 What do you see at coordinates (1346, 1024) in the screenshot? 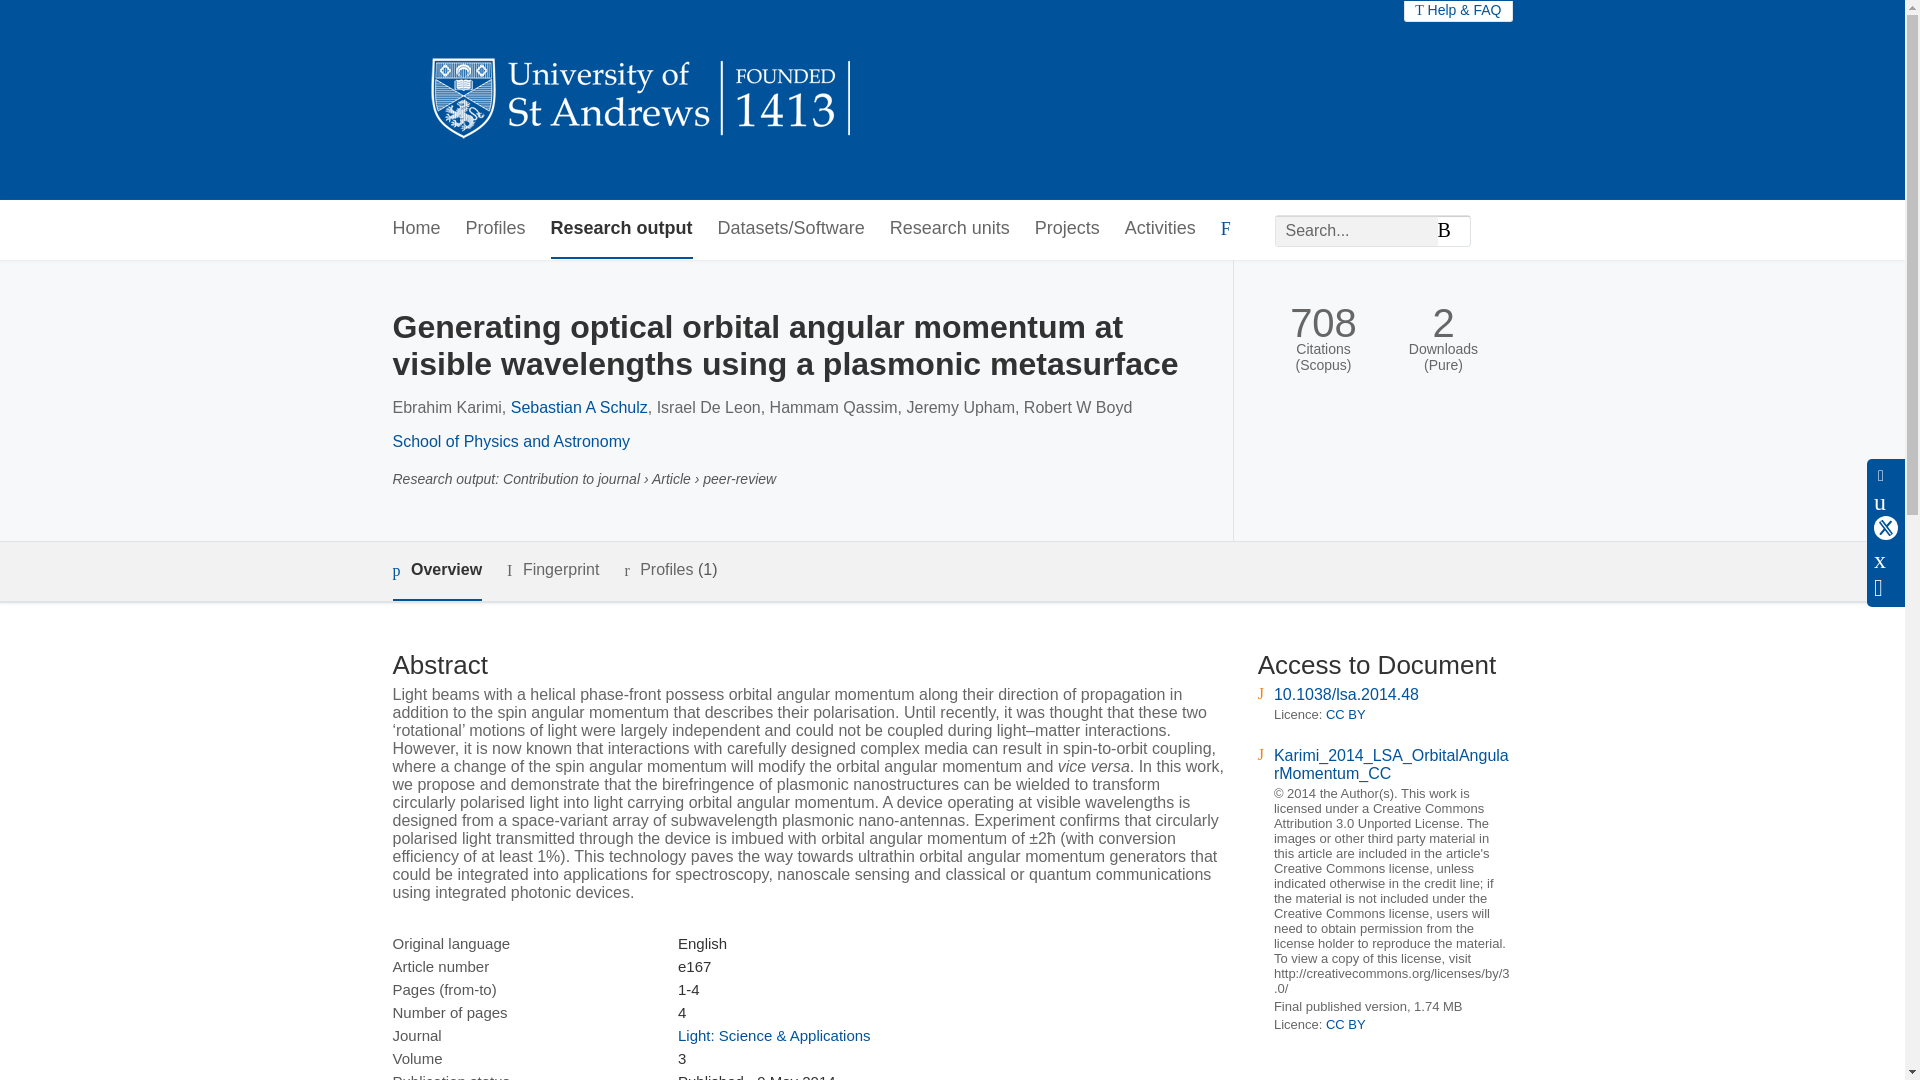
I see `CC BY` at bounding box center [1346, 1024].